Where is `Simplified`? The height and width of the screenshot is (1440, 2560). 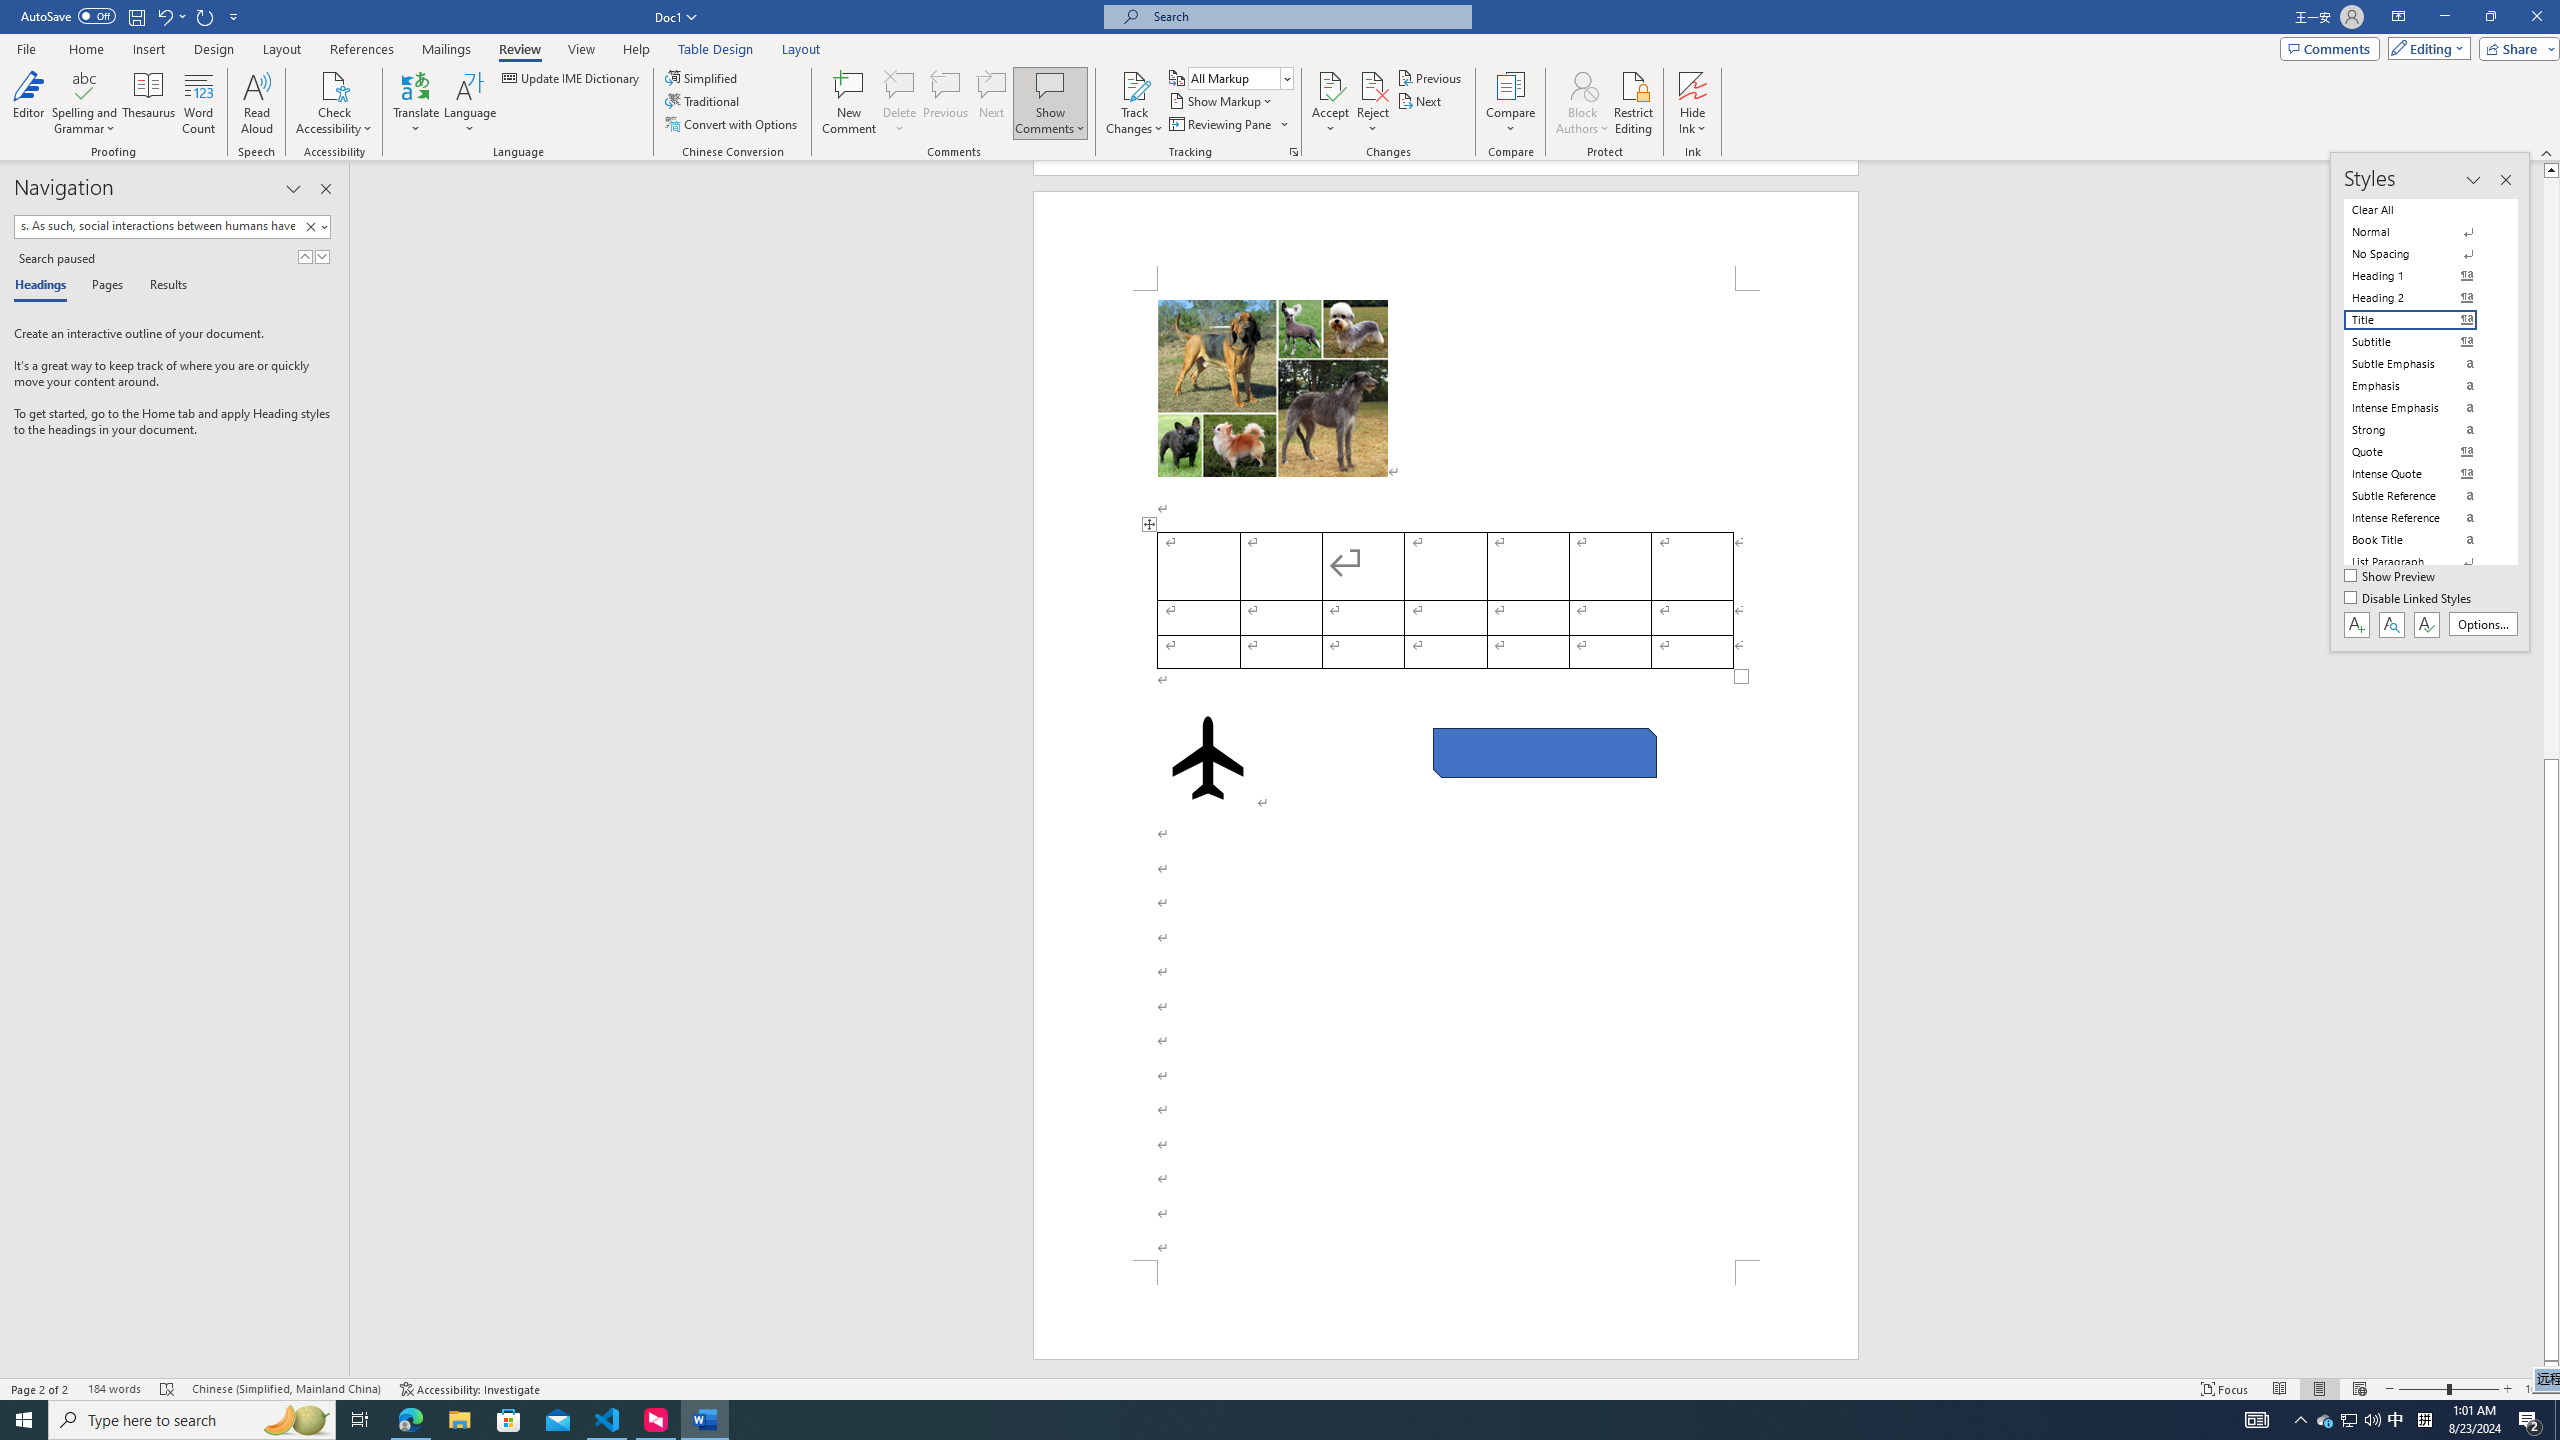
Simplified is located at coordinates (704, 78).